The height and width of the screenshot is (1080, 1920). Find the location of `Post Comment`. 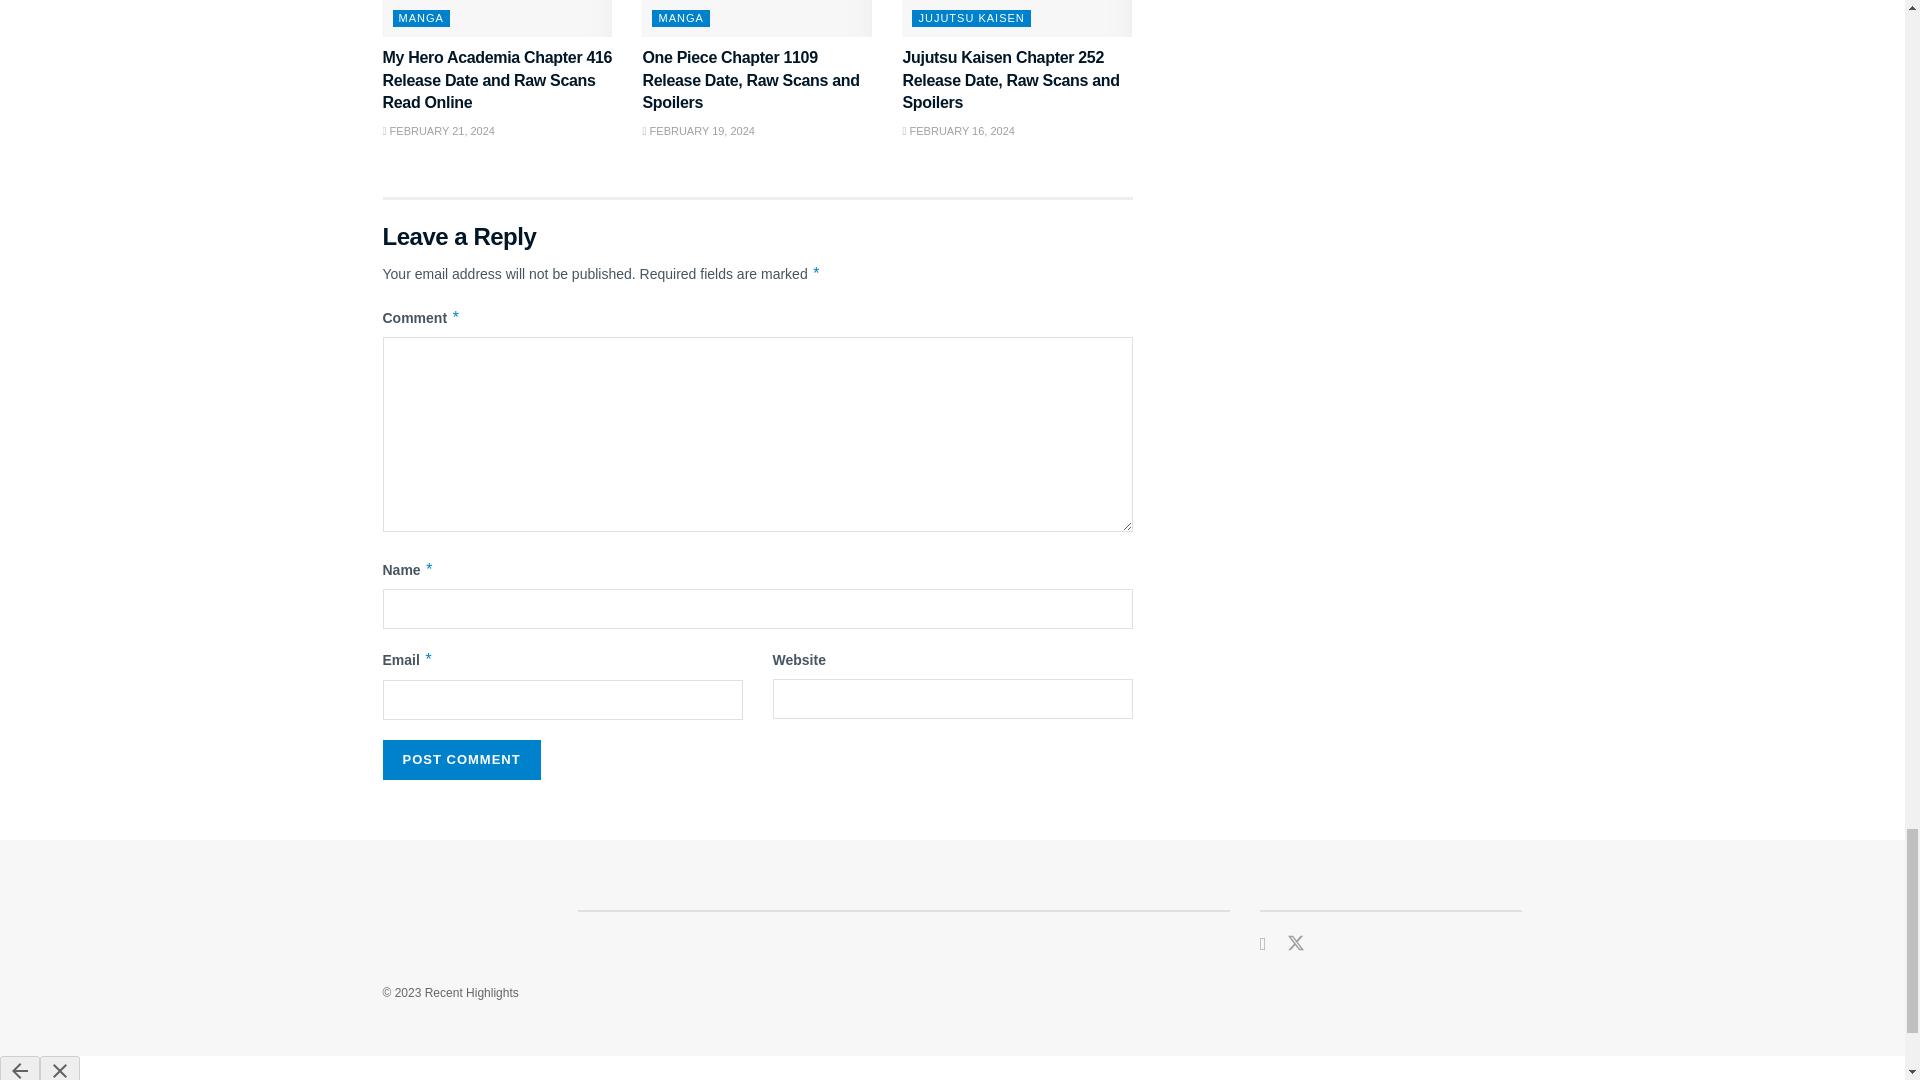

Post Comment is located at coordinates (460, 759).